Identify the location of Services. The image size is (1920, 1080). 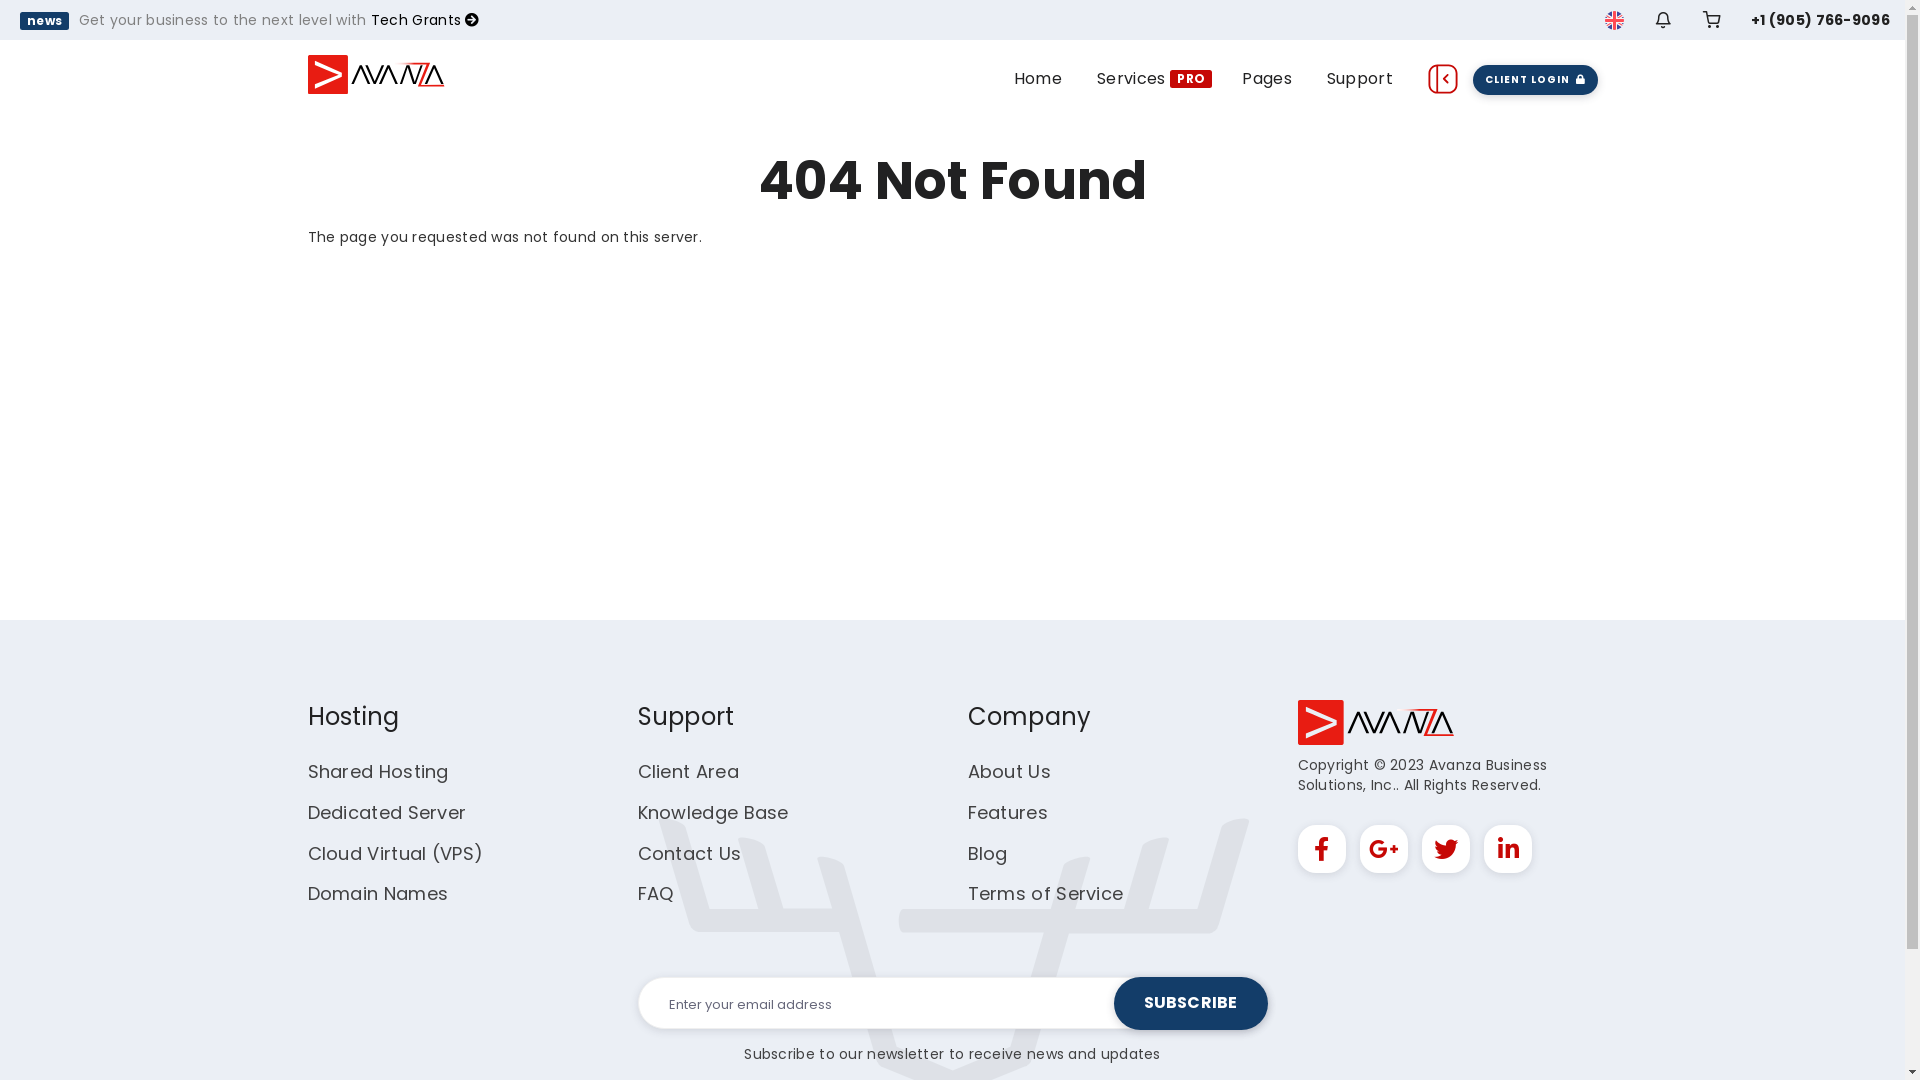
(1131, 78).